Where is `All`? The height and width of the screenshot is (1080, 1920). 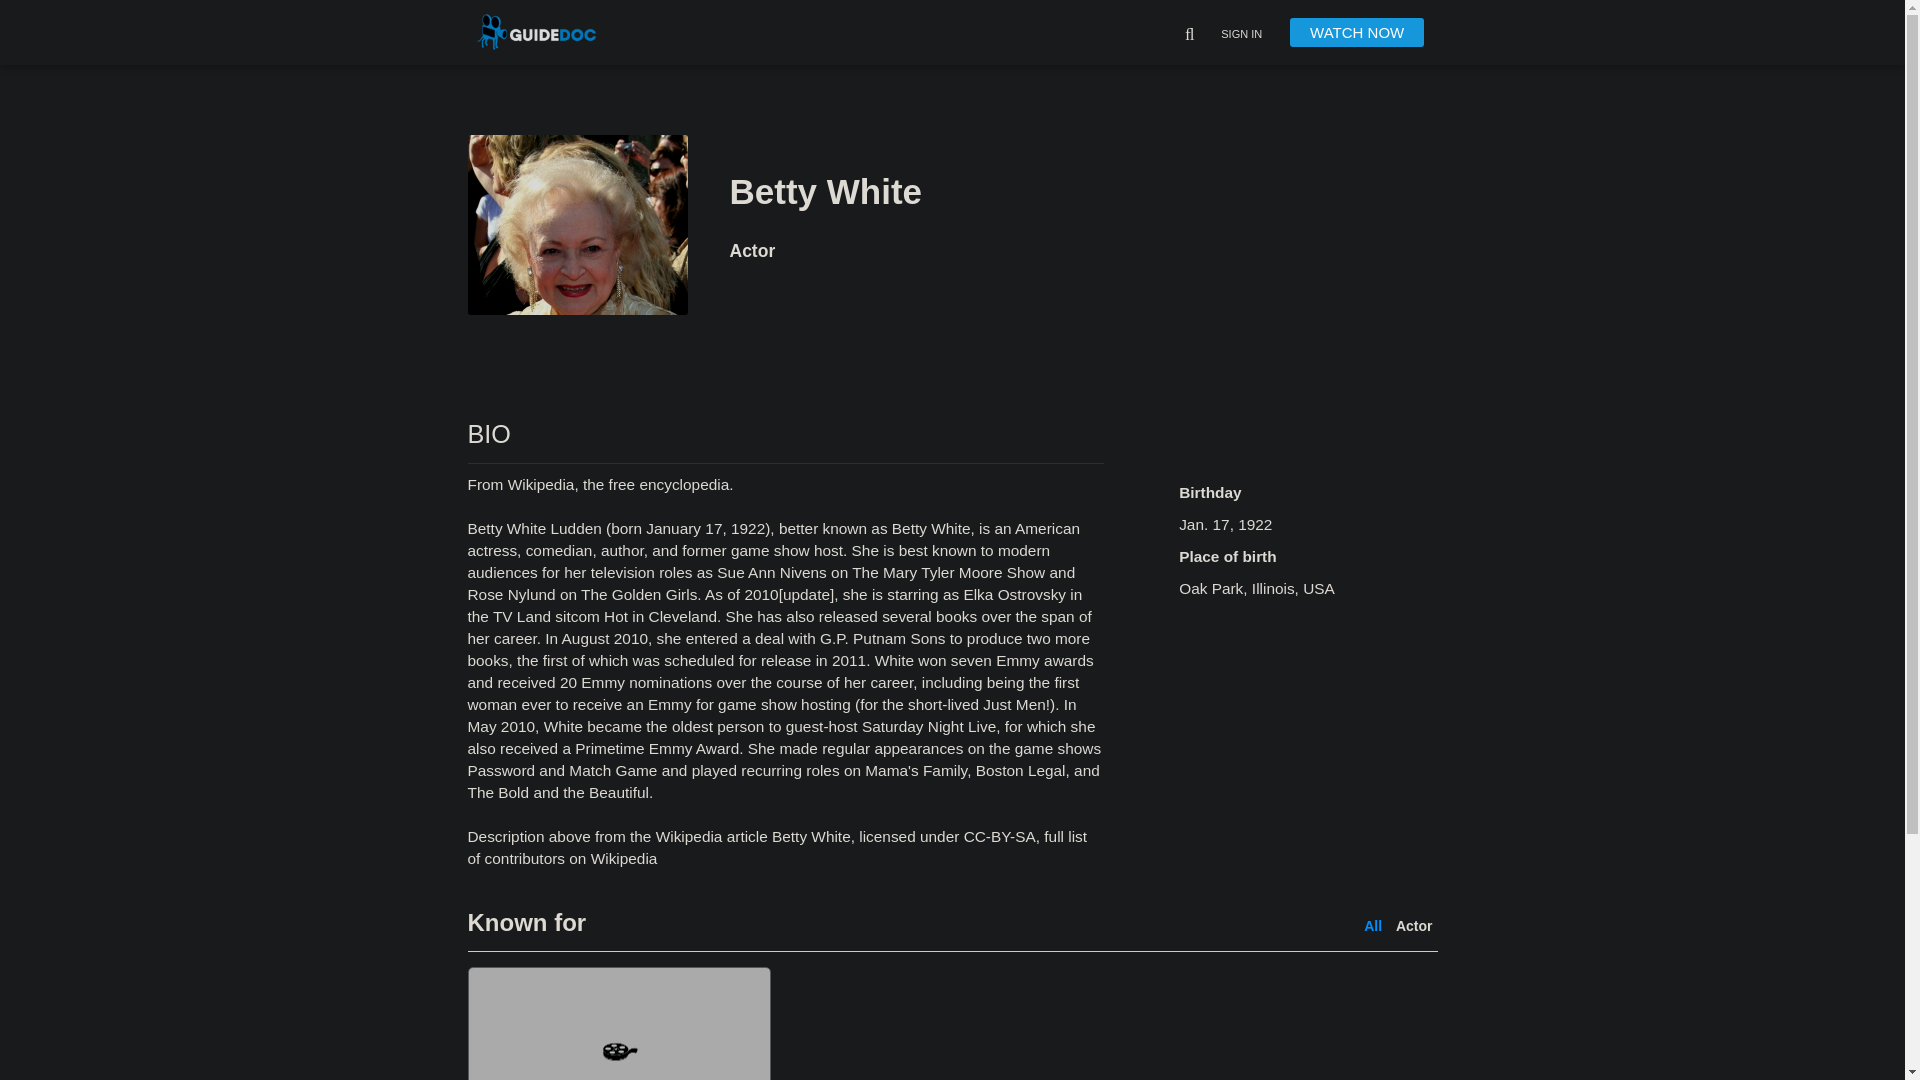
All is located at coordinates (1372, 926).